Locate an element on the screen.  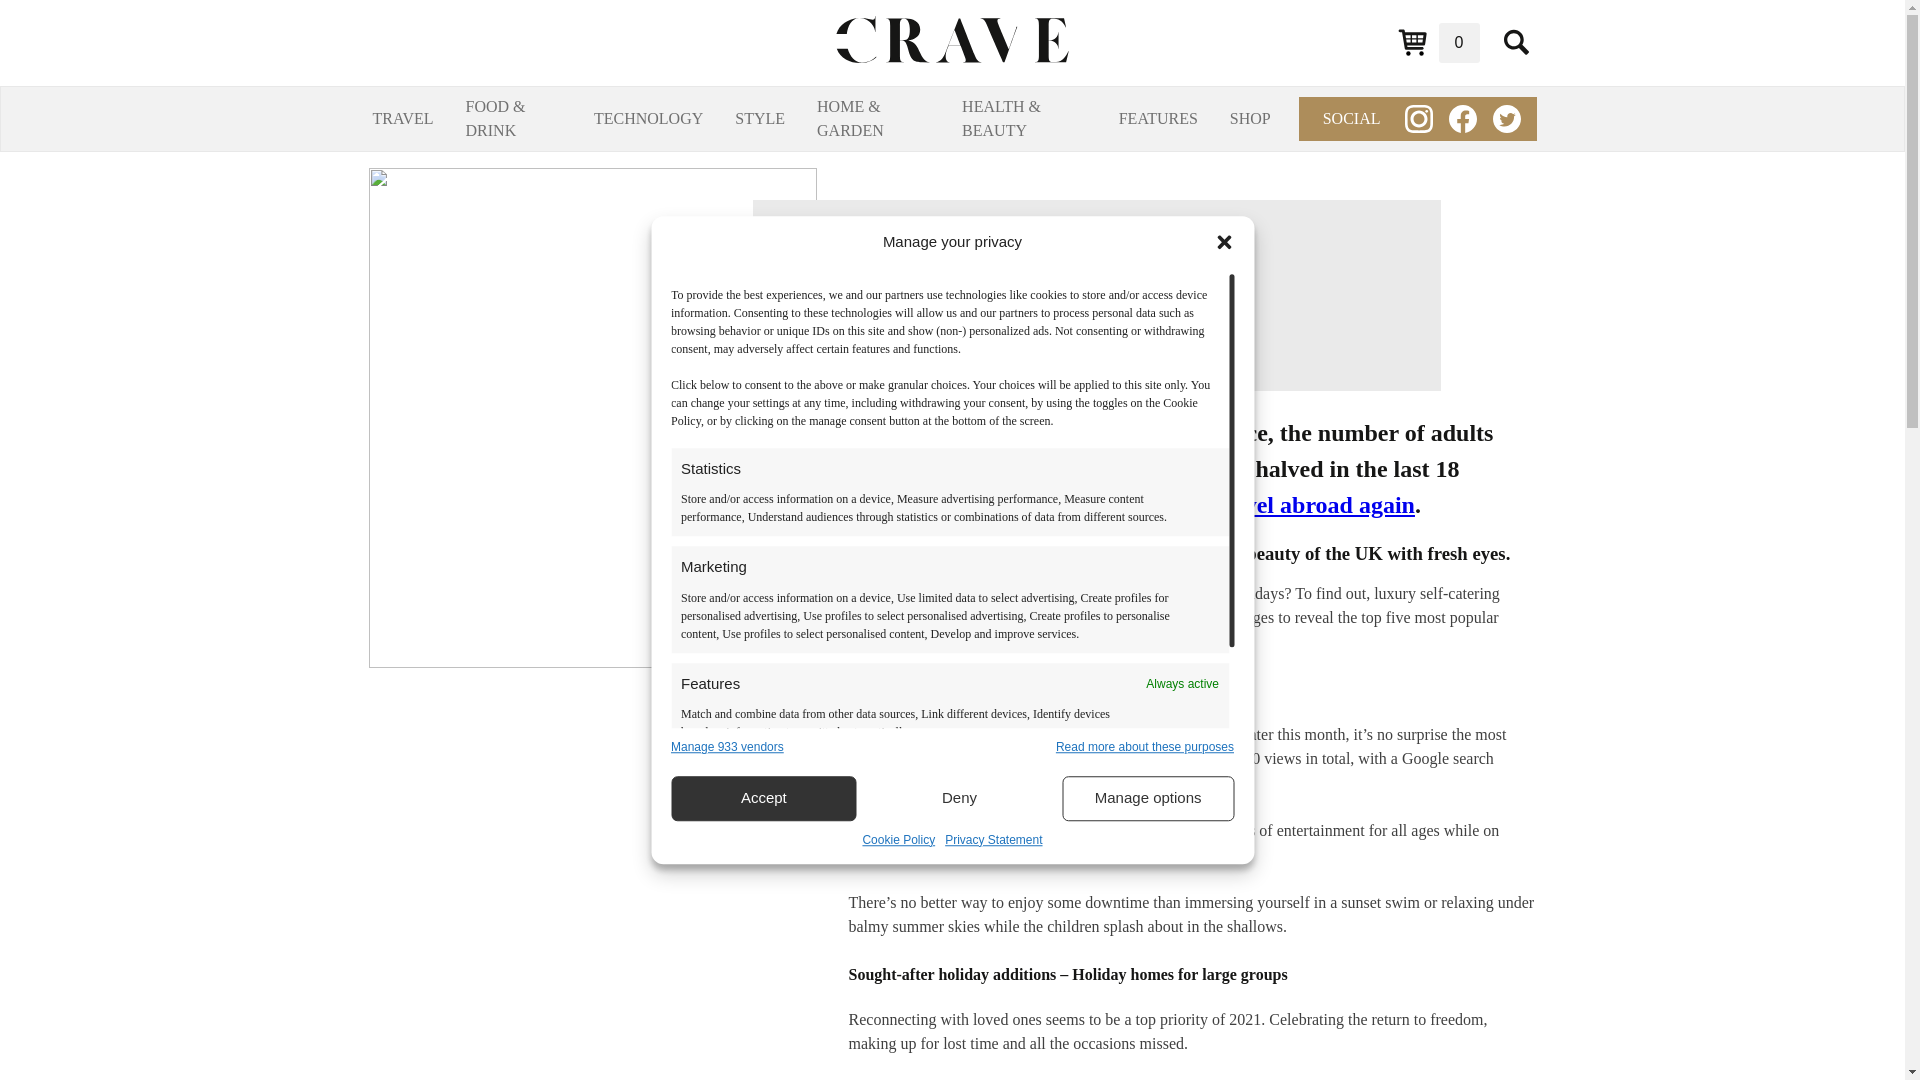
Perfect Stays is located at coordinates (1012, 618).